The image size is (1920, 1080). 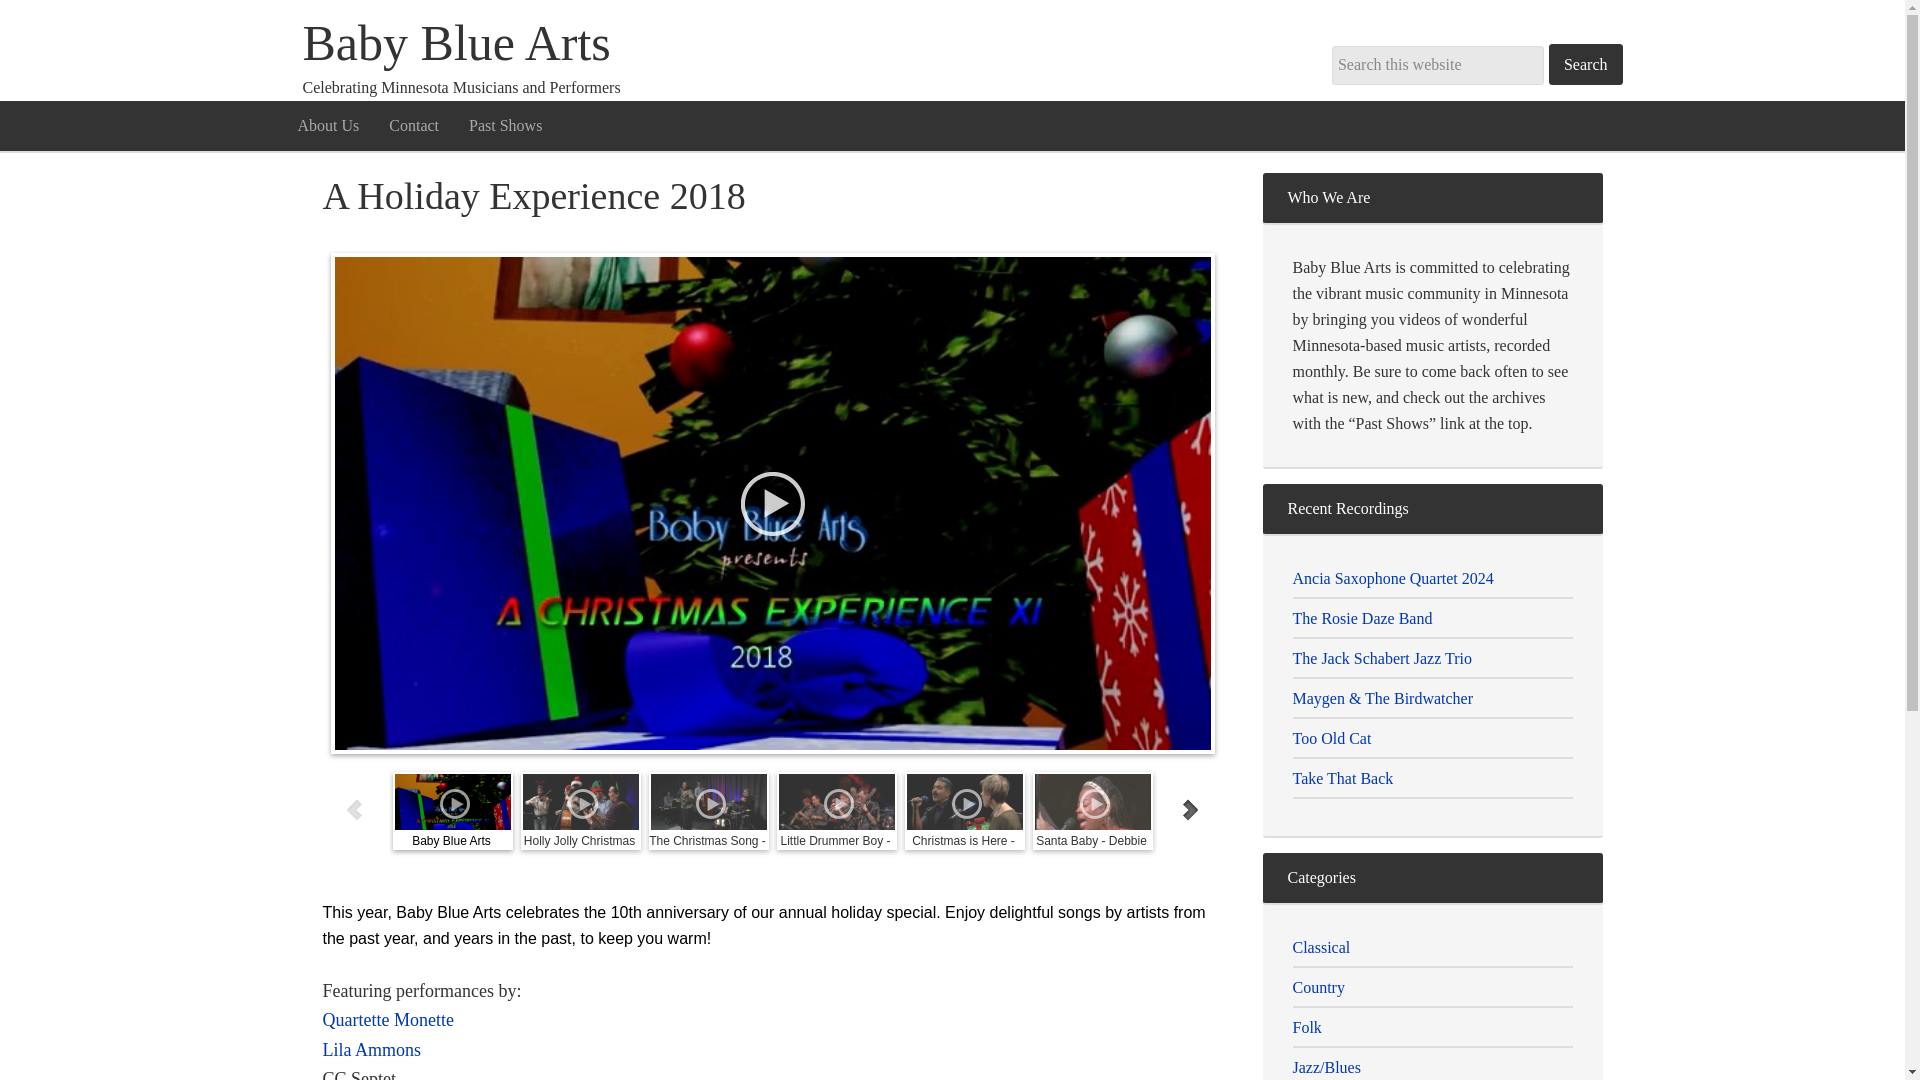 I want to click on Ancia Saxophone Quartet 2024, so click(x=1392, y=578).